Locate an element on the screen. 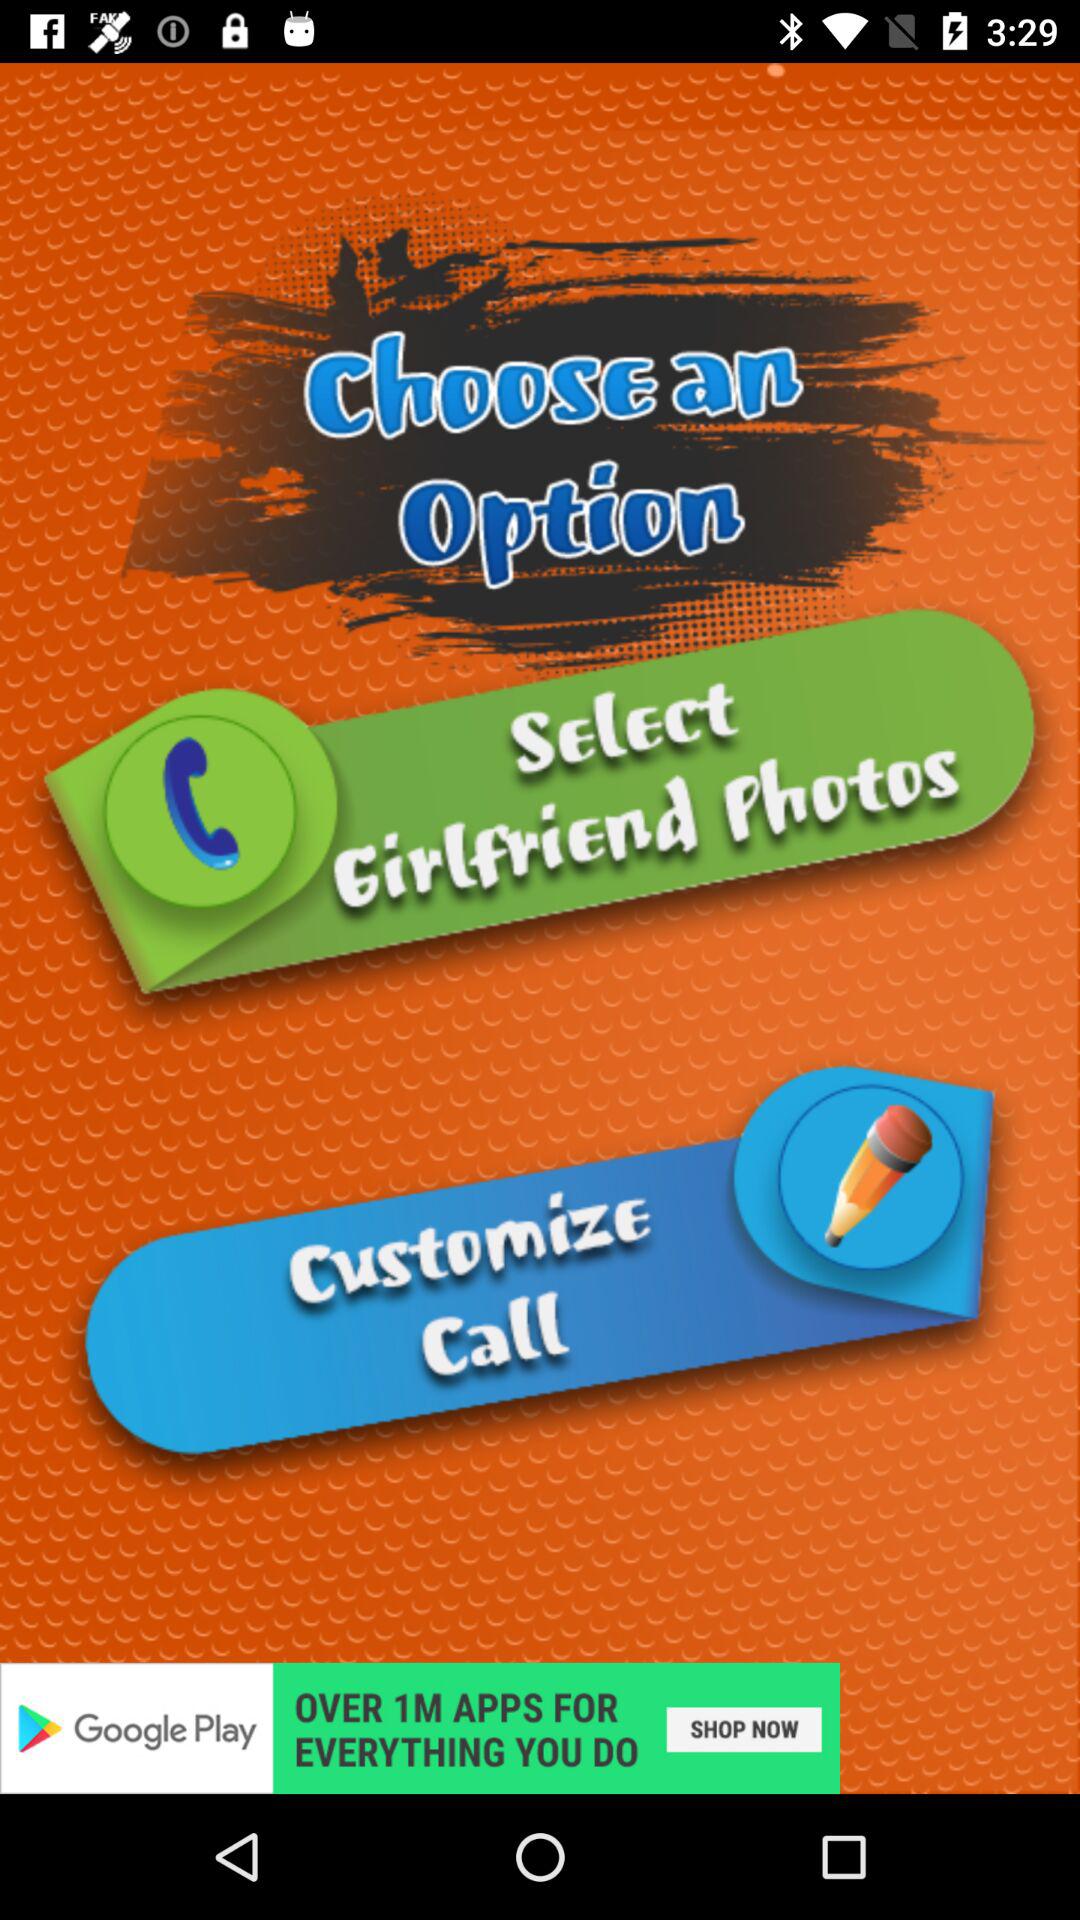  select photos is located at coordinates (540, 820).